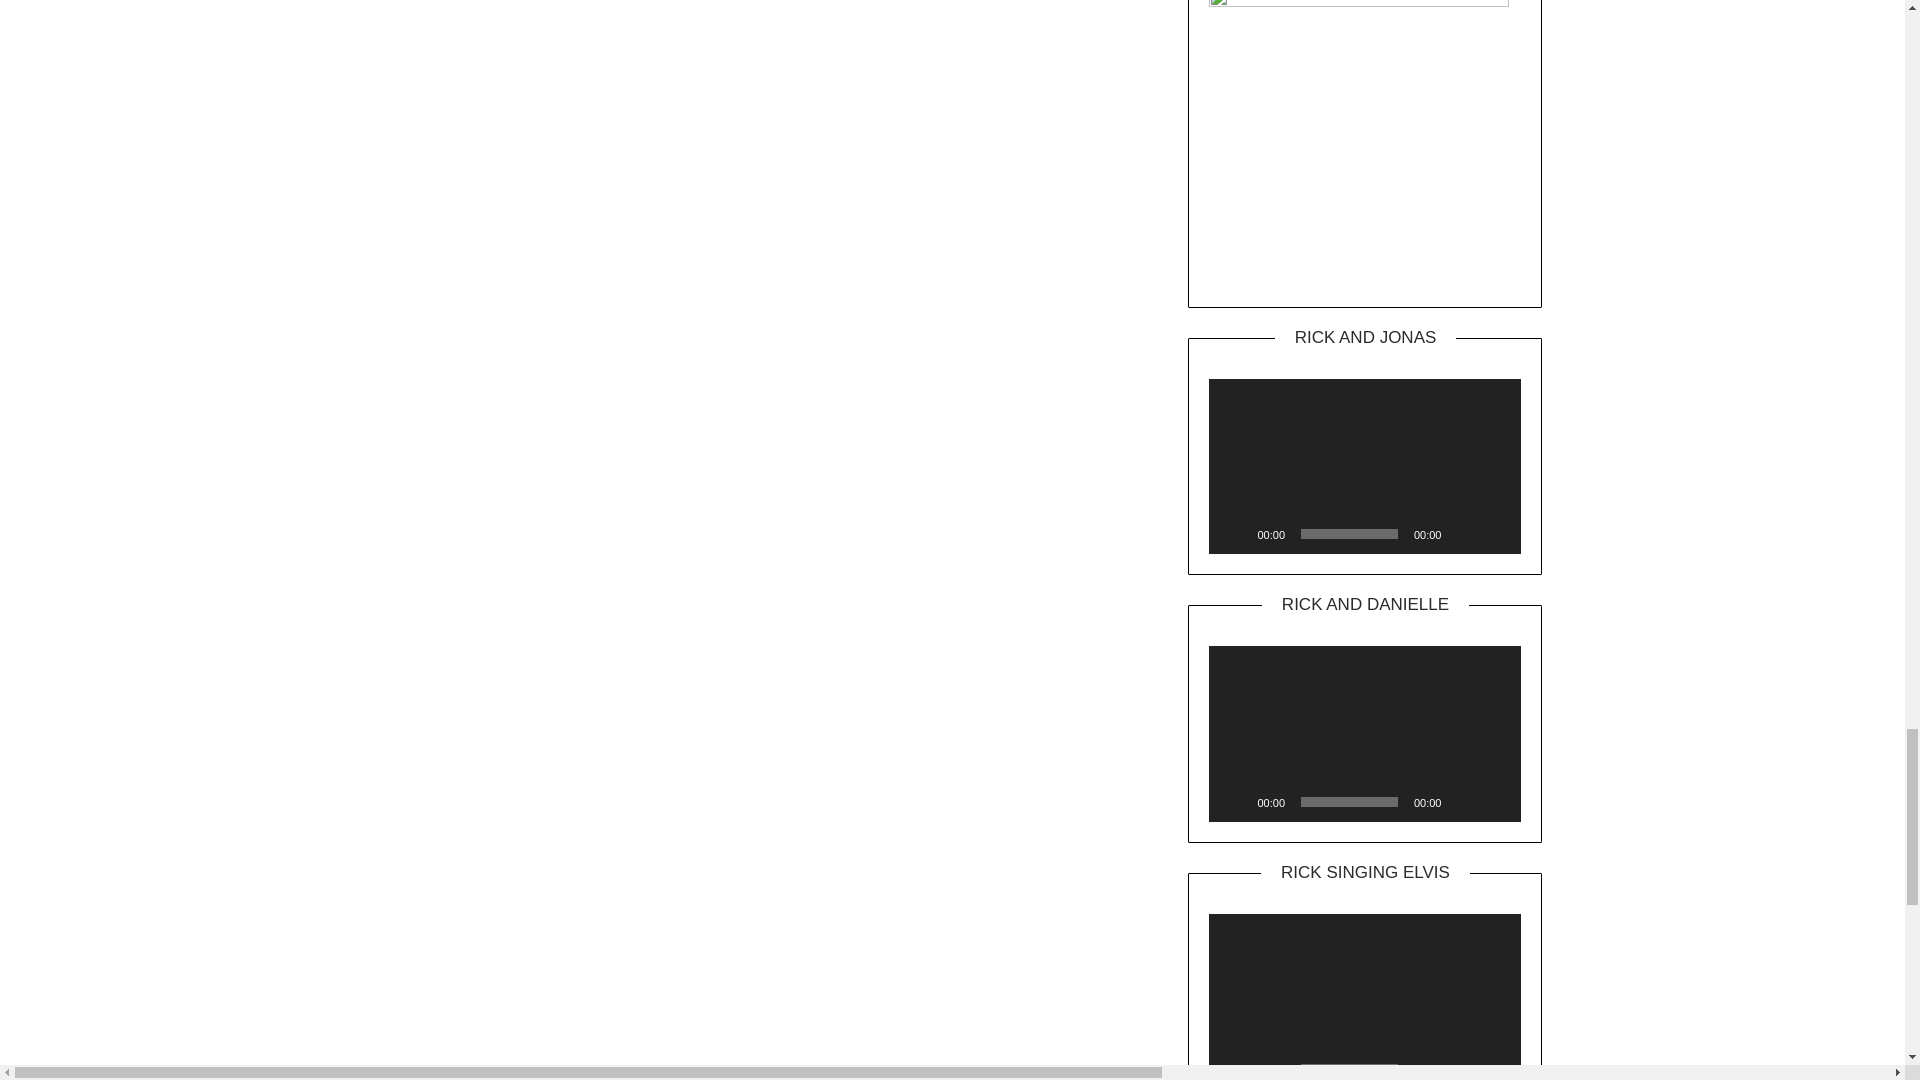 This screenshot has height=1080, width=1920. What do you see at coordinates (1462, 1068) in the screenshot?
I see `Mute` at bounding box center [1462, 1068].